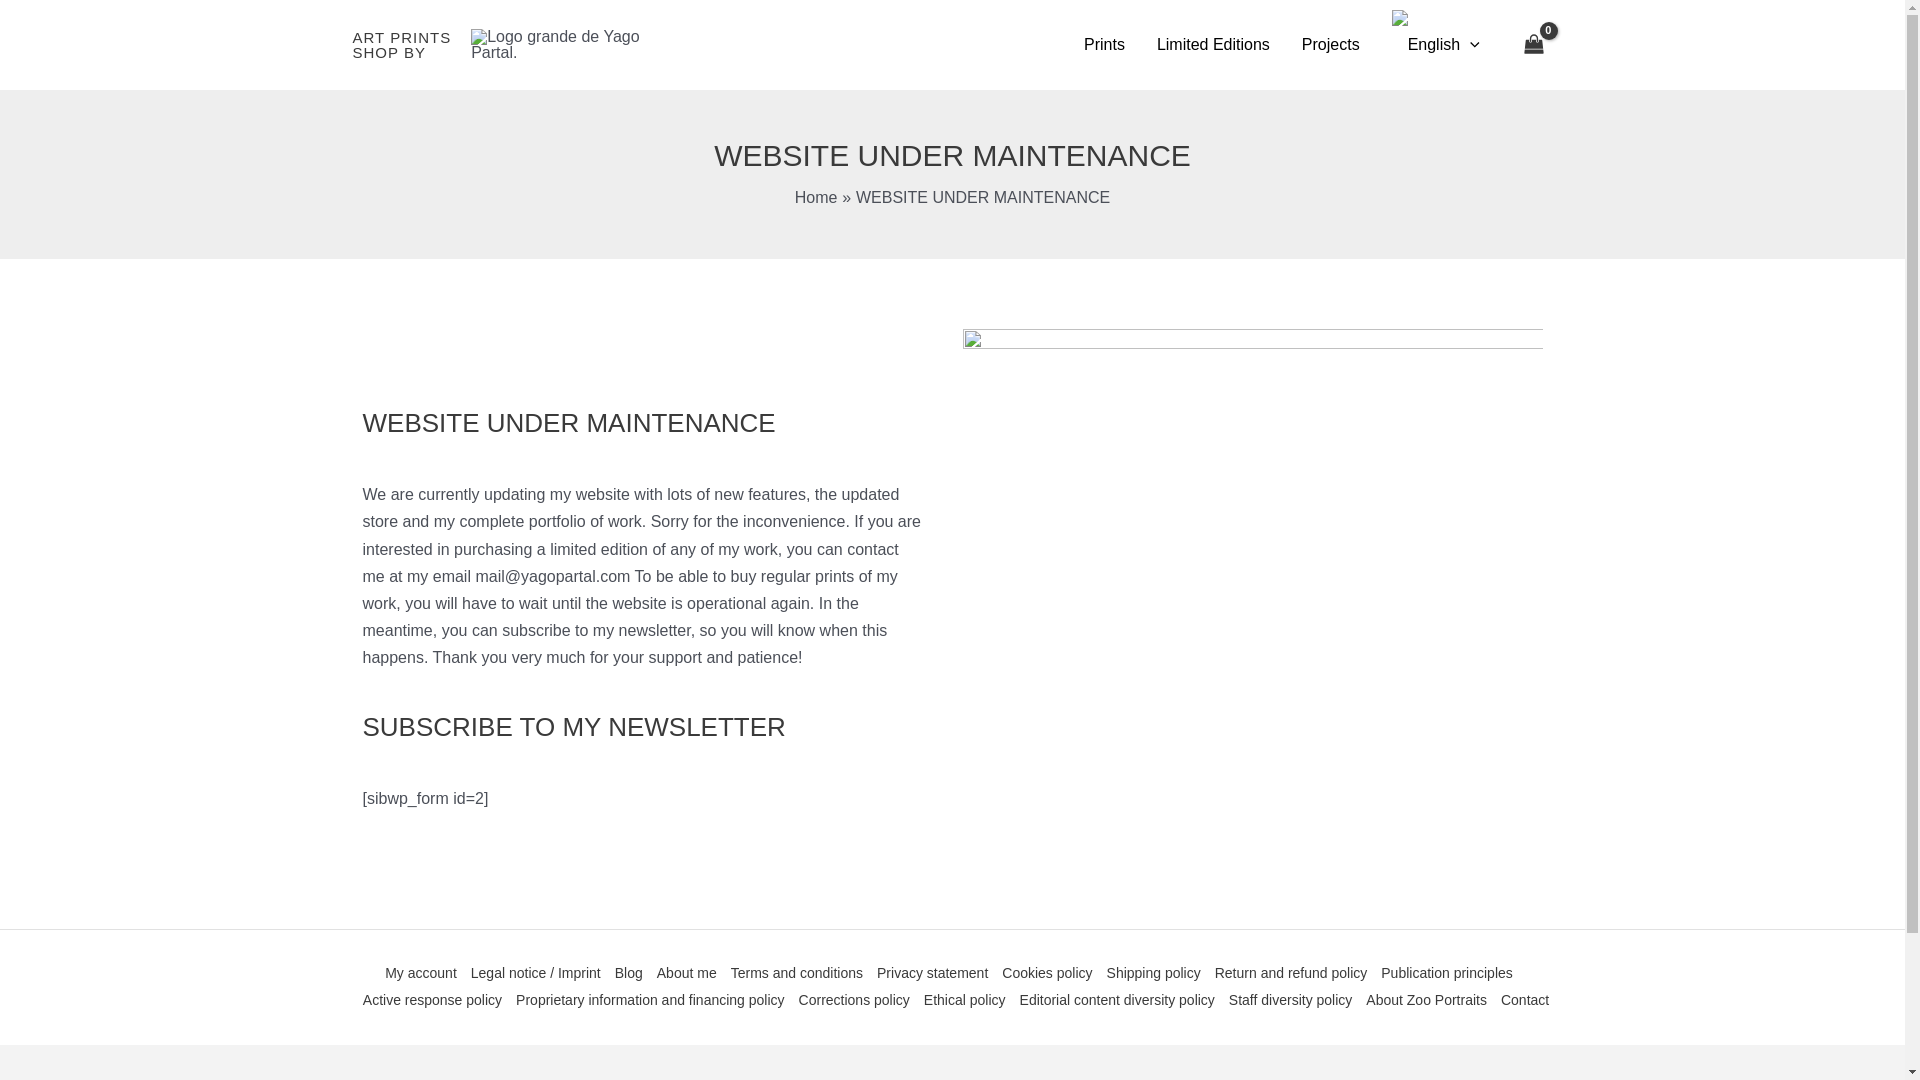  I want to click on Projects, so click(1331, 44).